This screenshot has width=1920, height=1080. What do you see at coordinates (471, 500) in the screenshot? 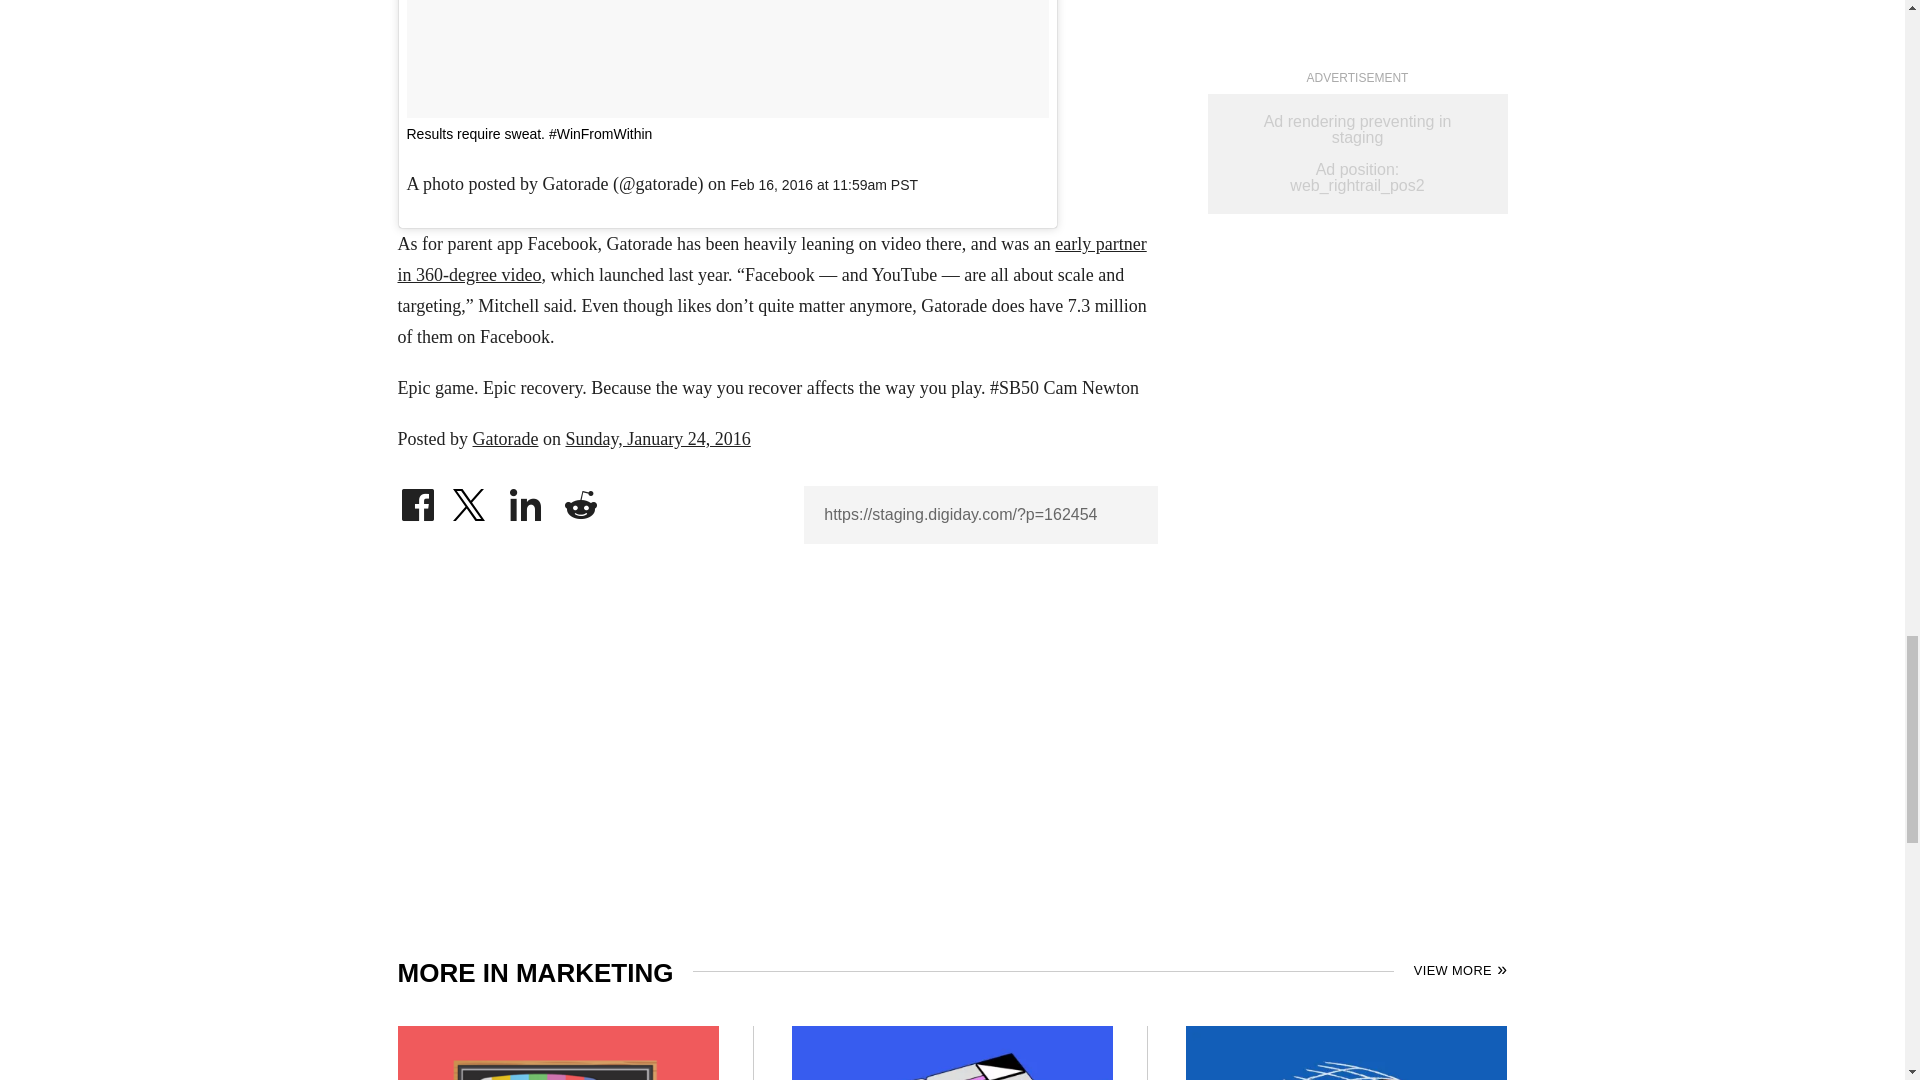
I see `Share on Twitter` at bounding box center [471, 500].